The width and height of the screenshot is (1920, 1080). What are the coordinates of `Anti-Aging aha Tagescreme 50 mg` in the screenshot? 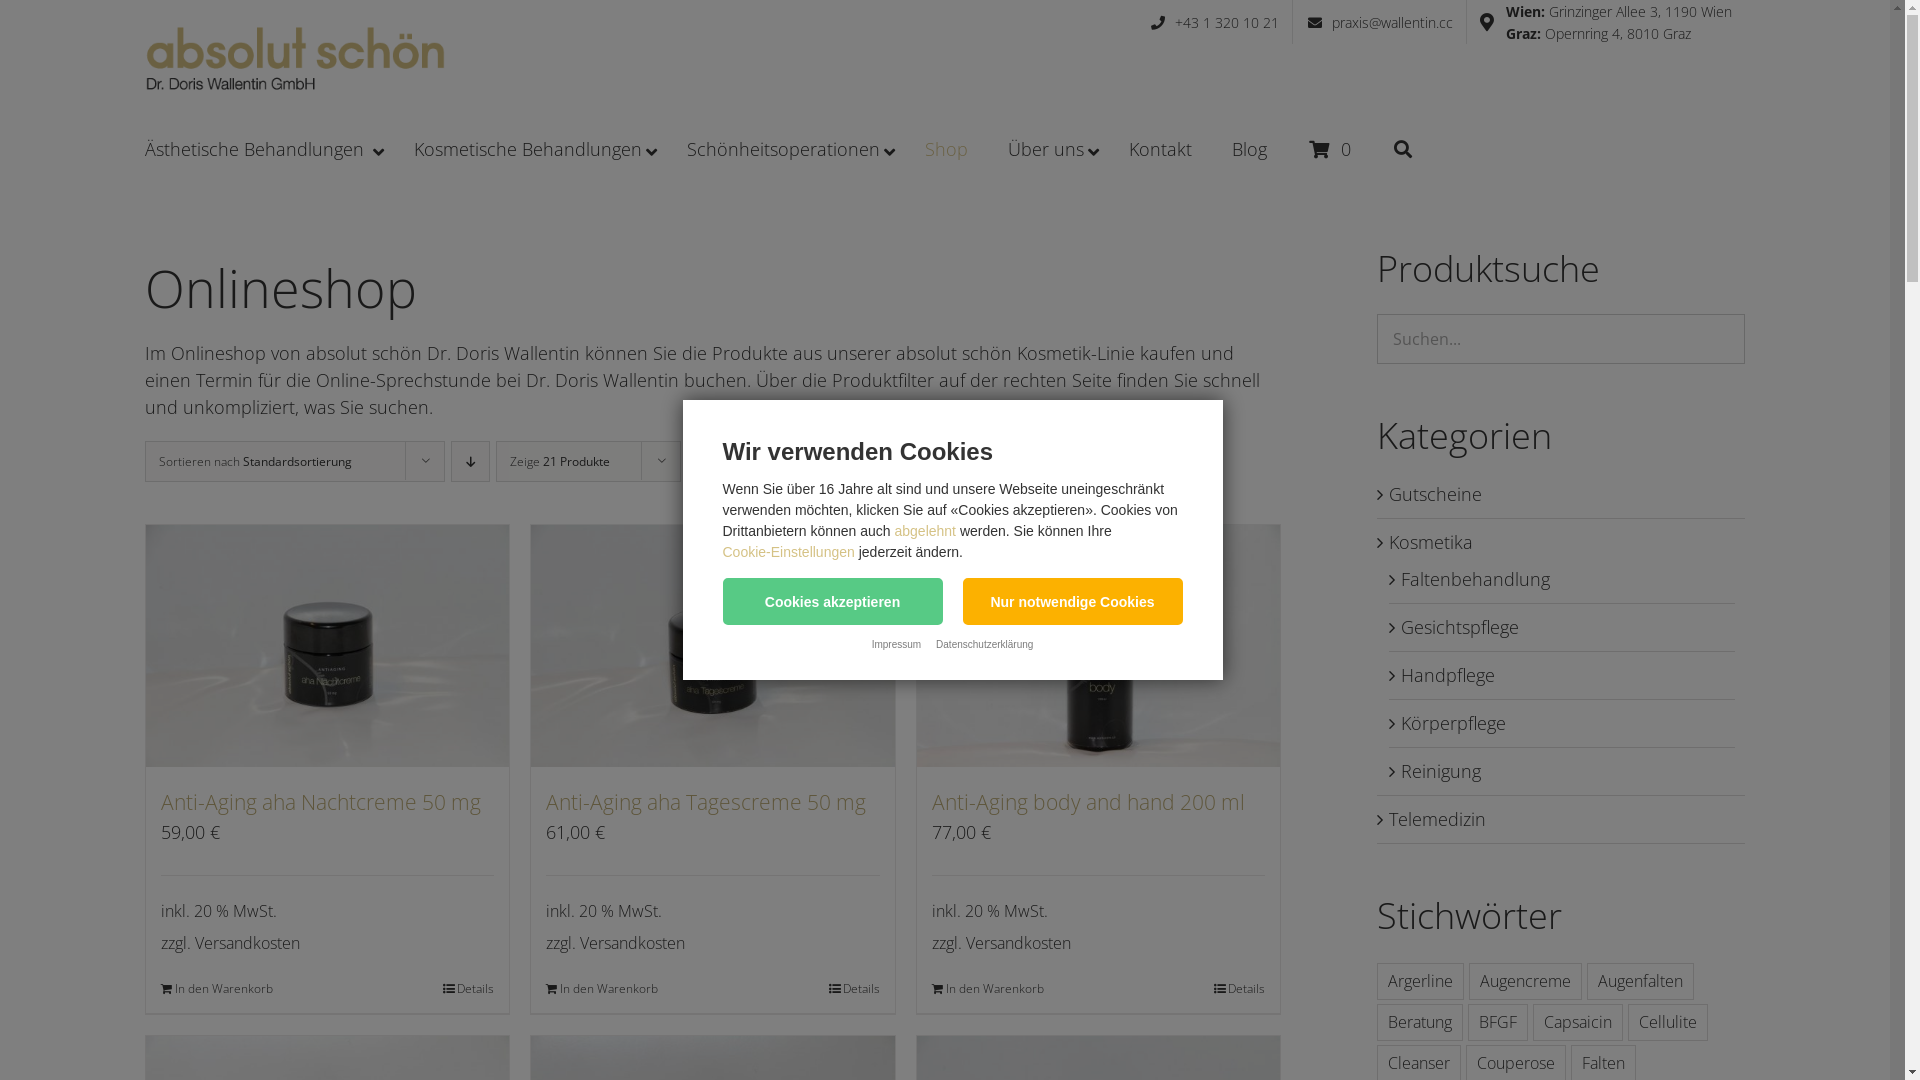 It's located at (706, 802).